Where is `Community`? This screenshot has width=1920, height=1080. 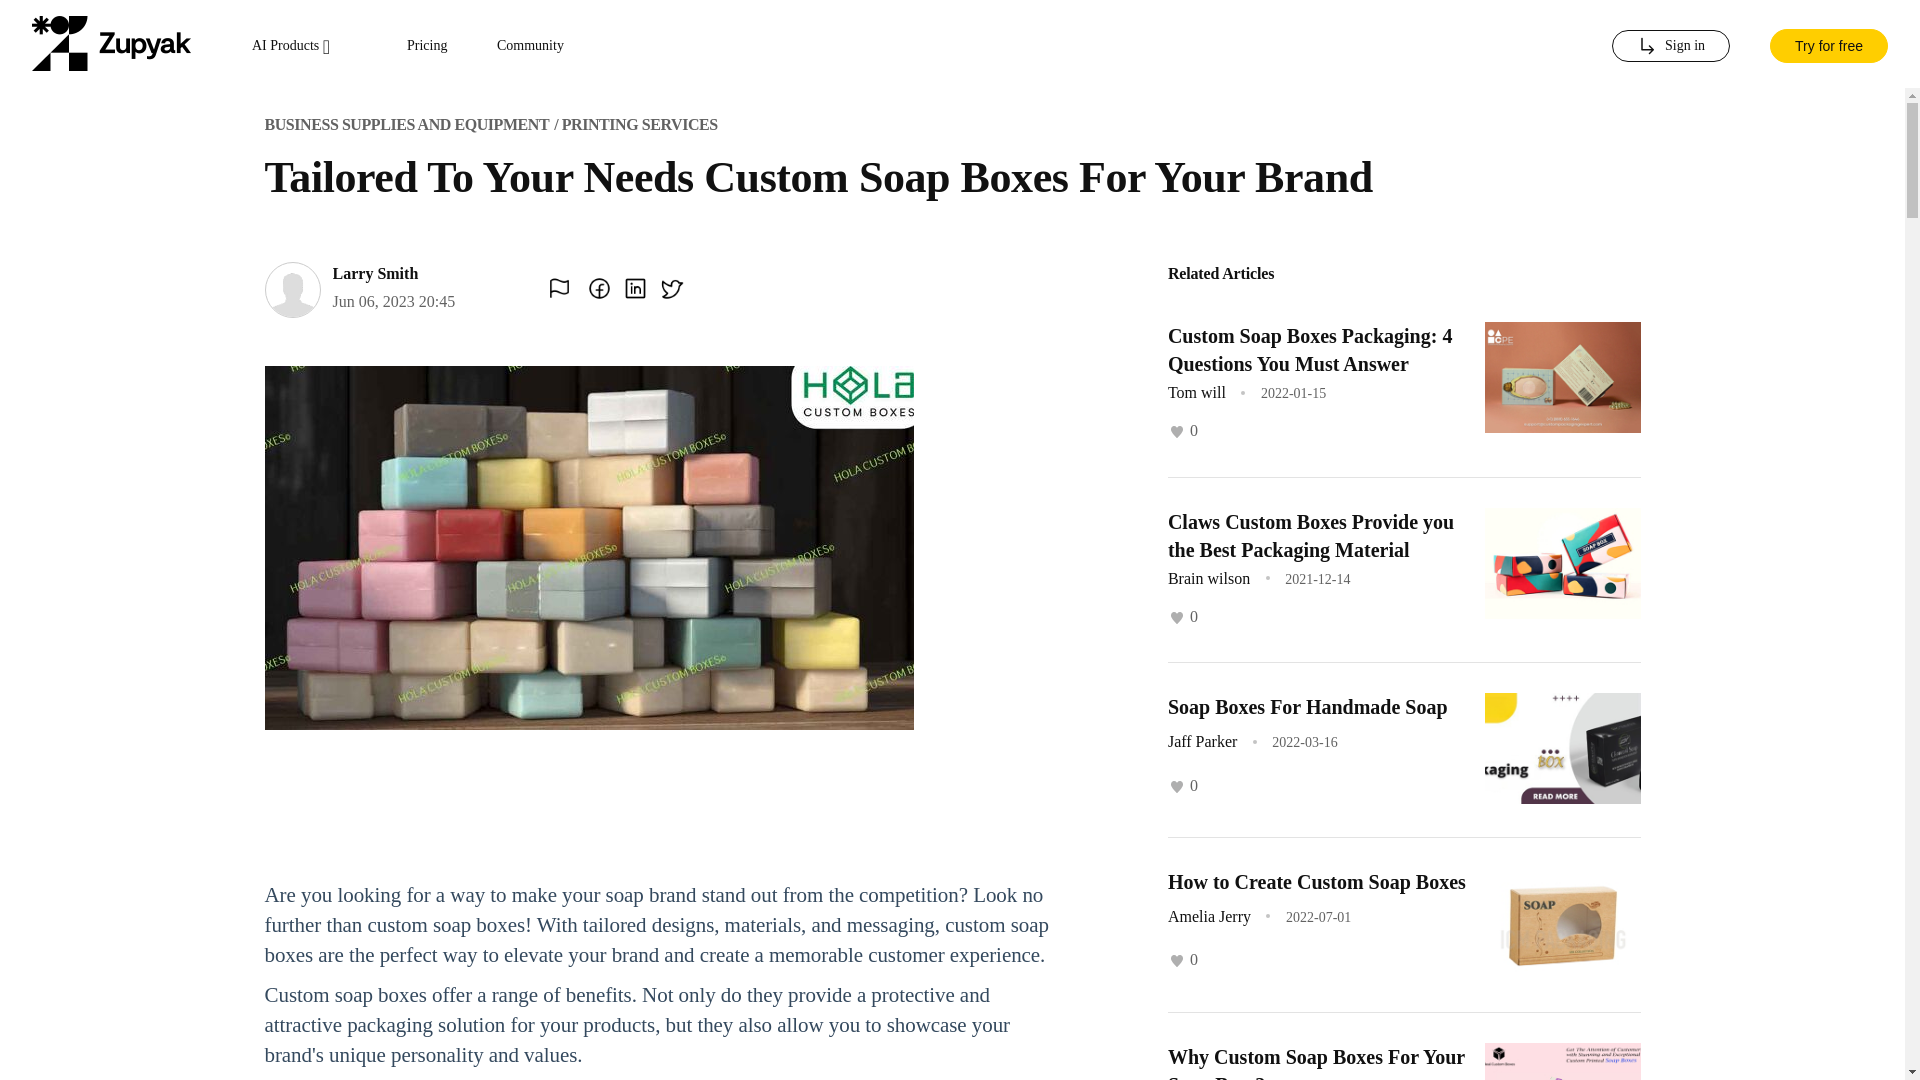
Community is located at coordinates (530, 46).